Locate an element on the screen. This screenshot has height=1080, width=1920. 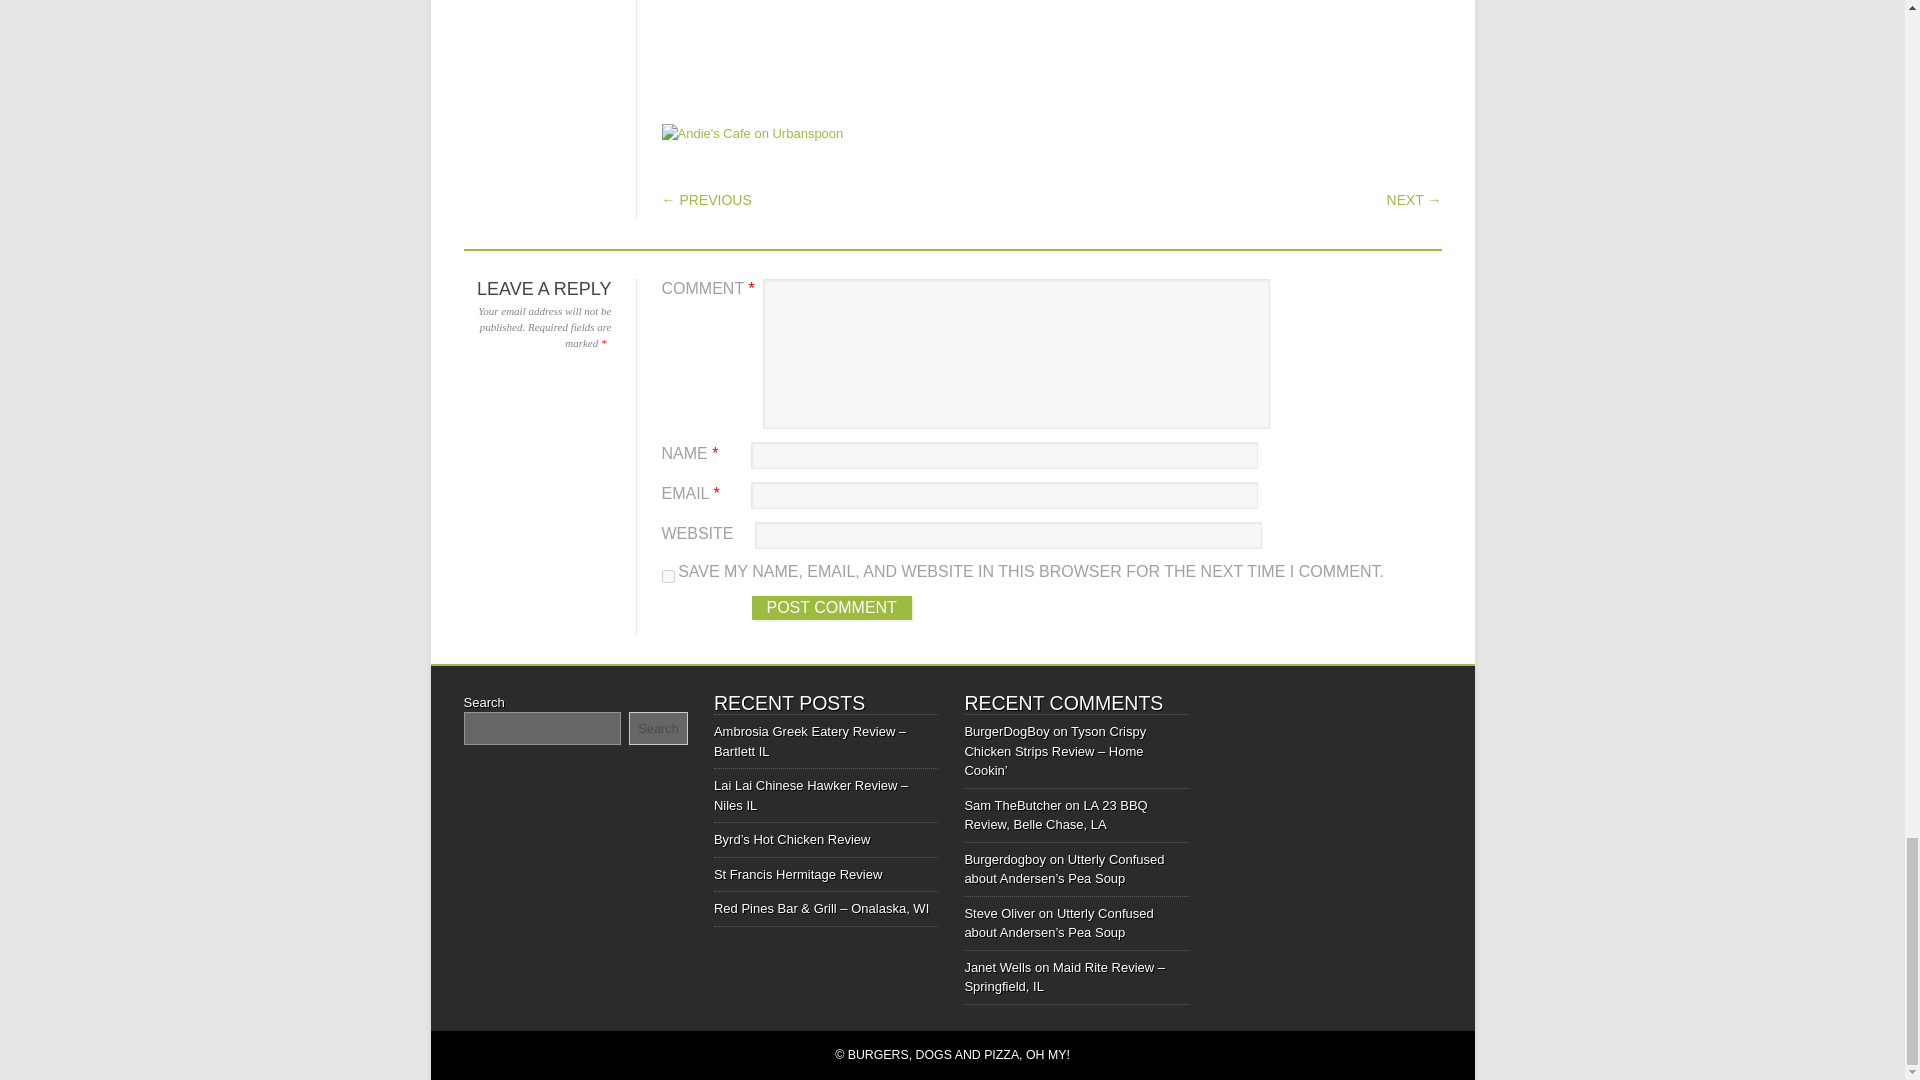
Post Comment is located at coordinates (832, 608).